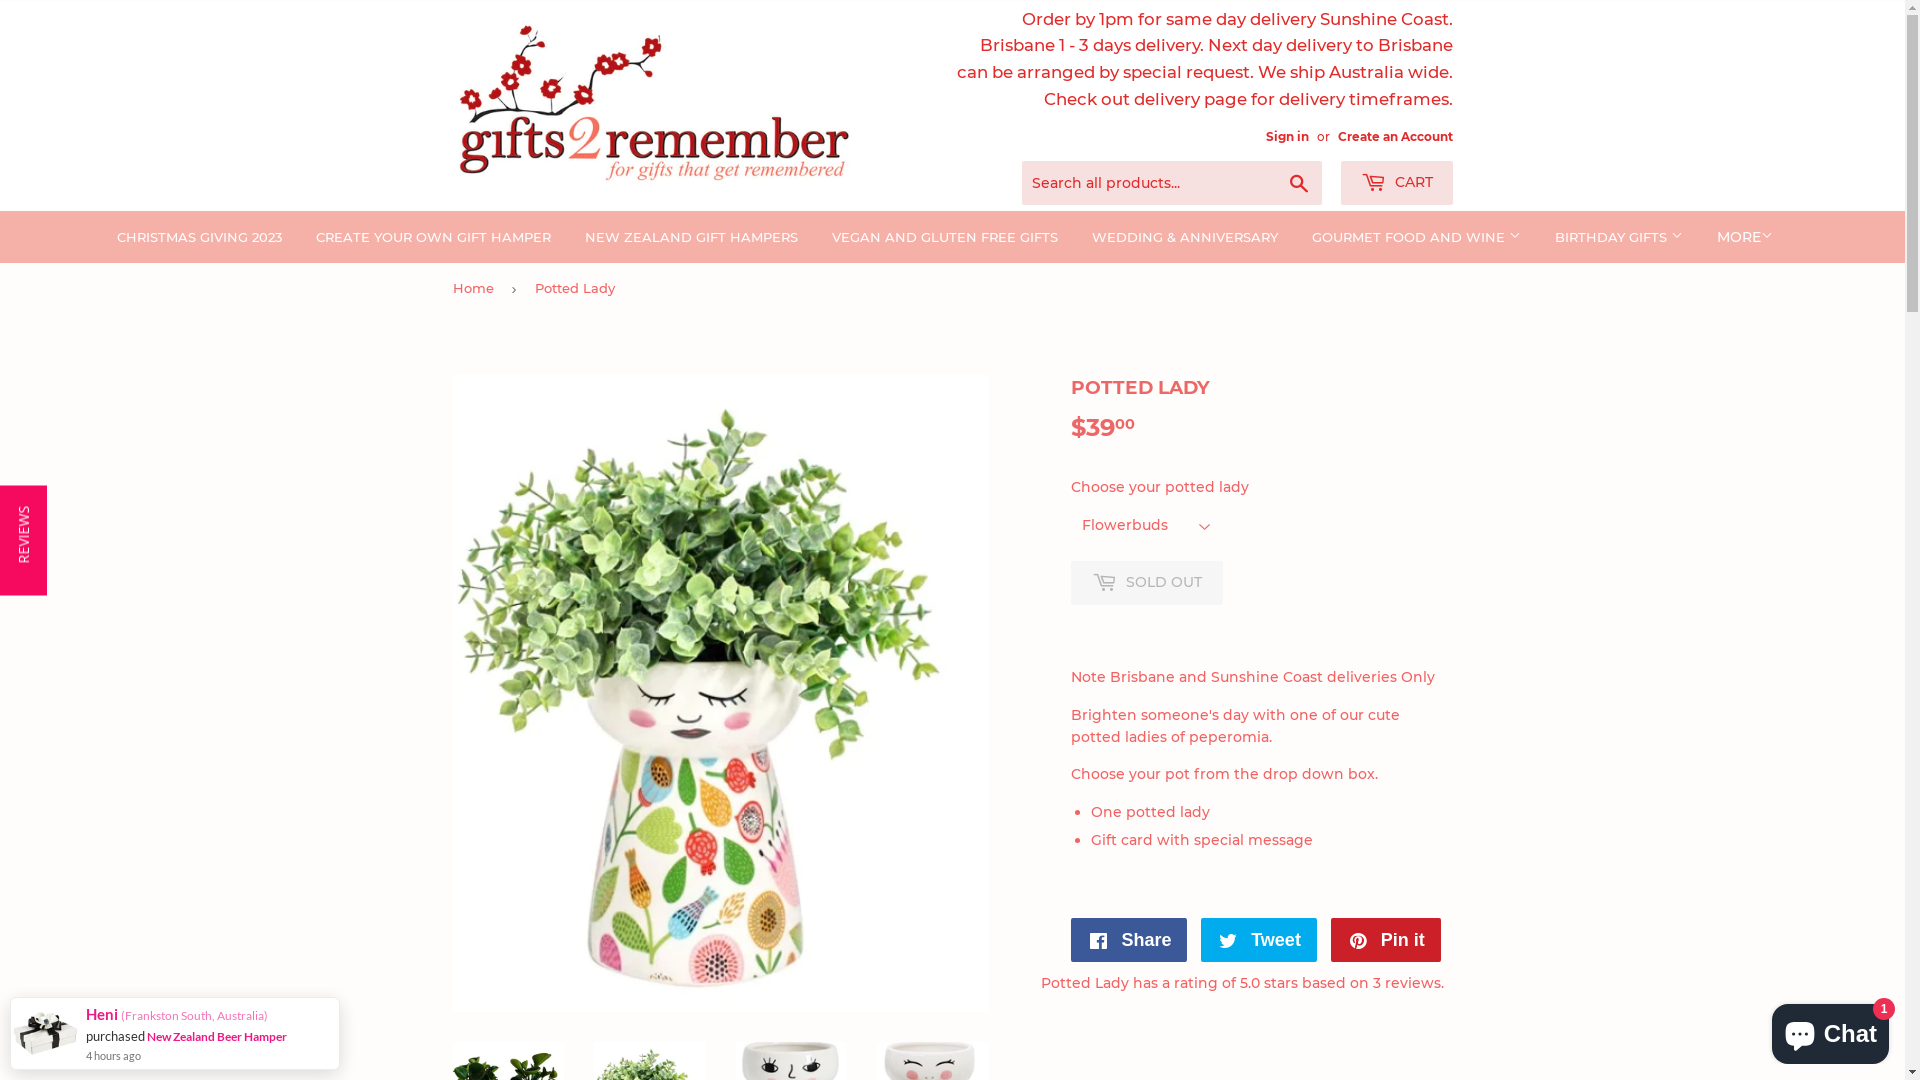 Image resolution: width=1920 pixels, height=1080 pixels. Describe the element at coordinates (217, 1036) in the screenshot. I see `New Zealand Beer Hamper` at that location.